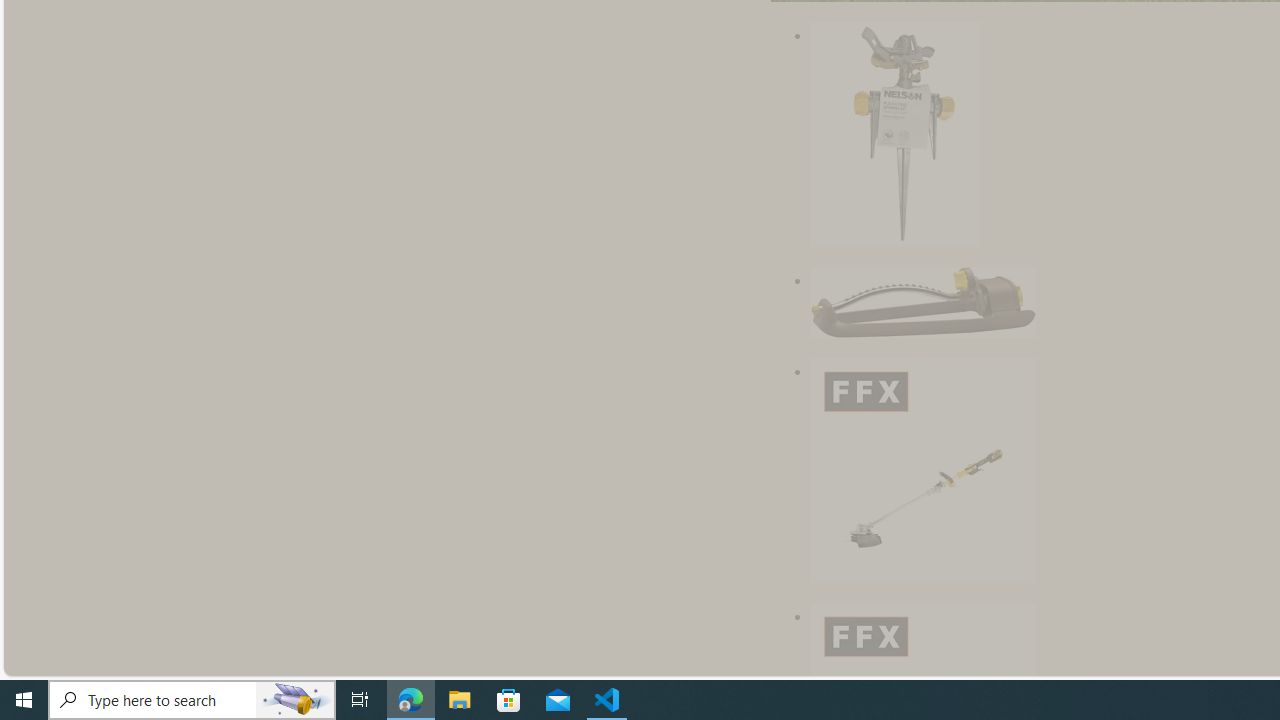 The width and height of the screenshot is (1280, 720). Describe the element at coordinates (1075, 362) in the screenshot. I see `log splitters` at that location.